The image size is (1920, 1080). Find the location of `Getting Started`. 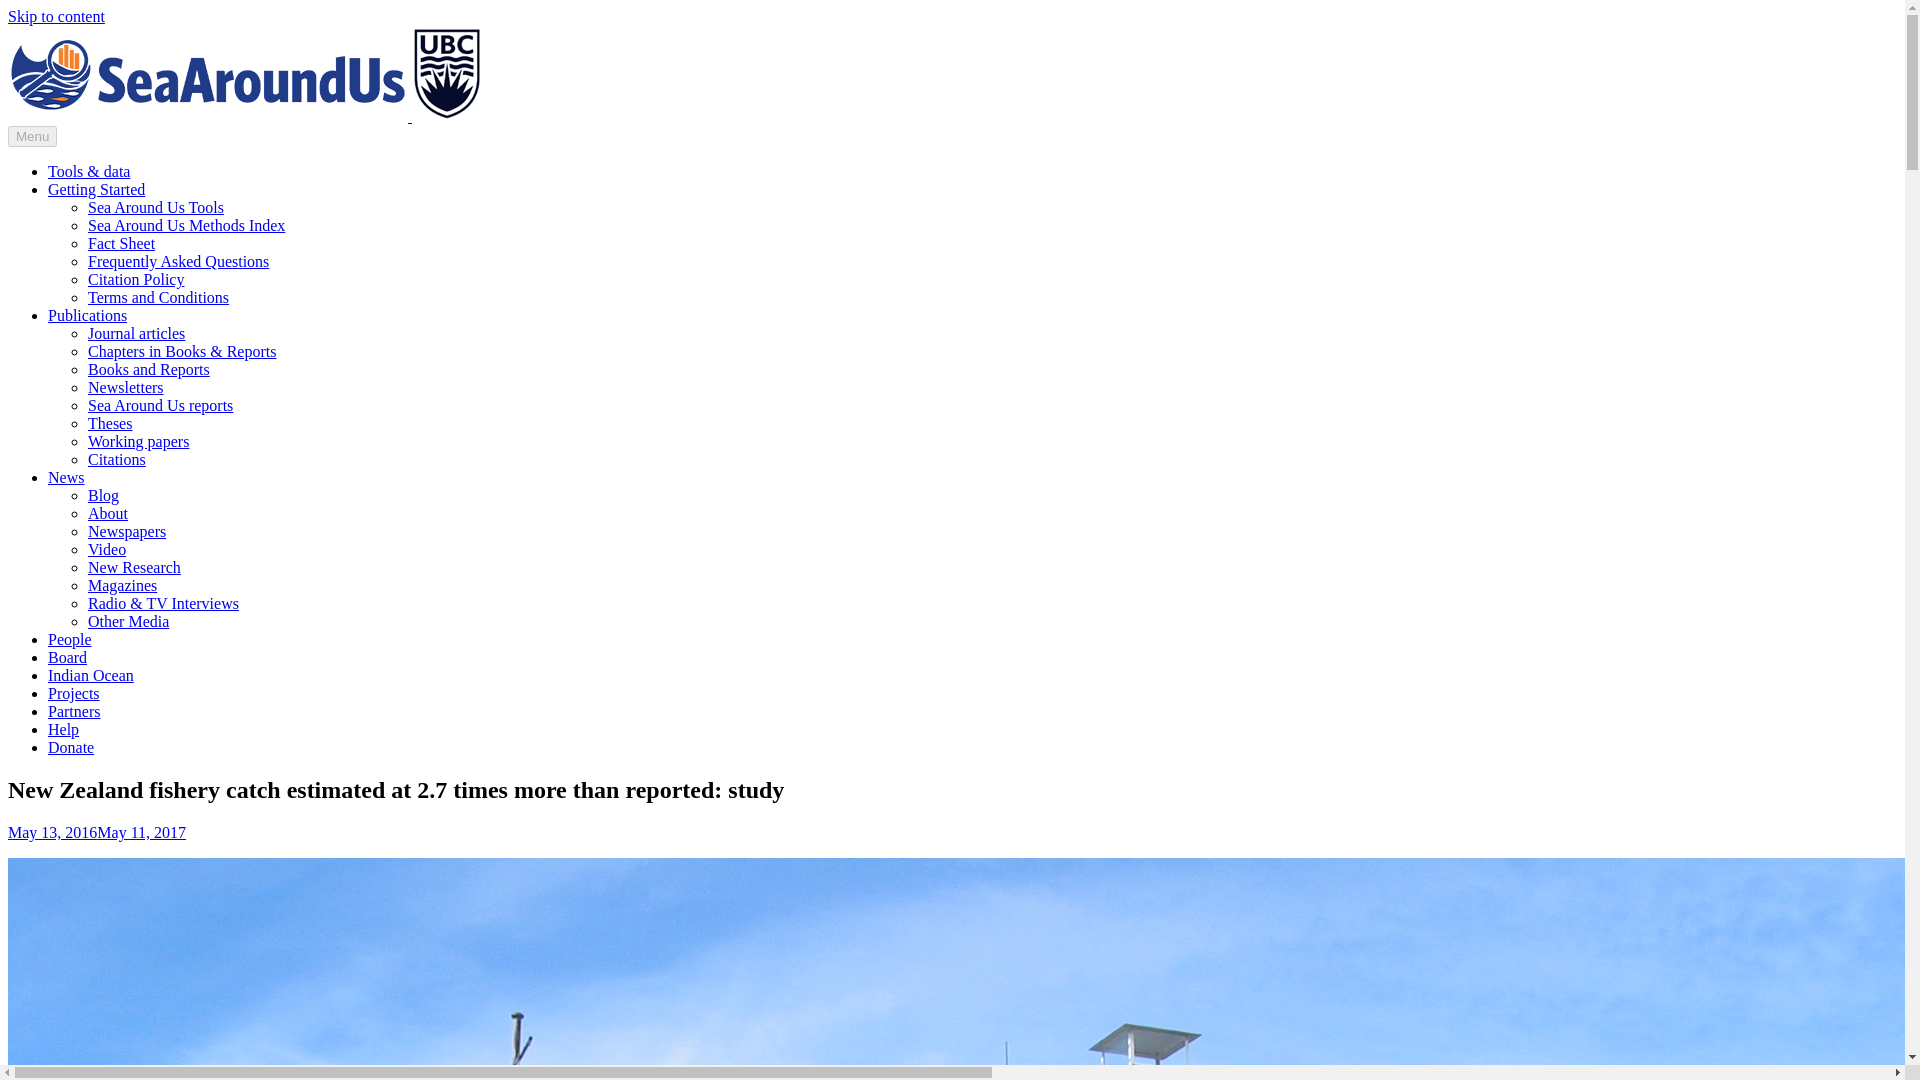

Getting Started is located at coordinates (96, 189).